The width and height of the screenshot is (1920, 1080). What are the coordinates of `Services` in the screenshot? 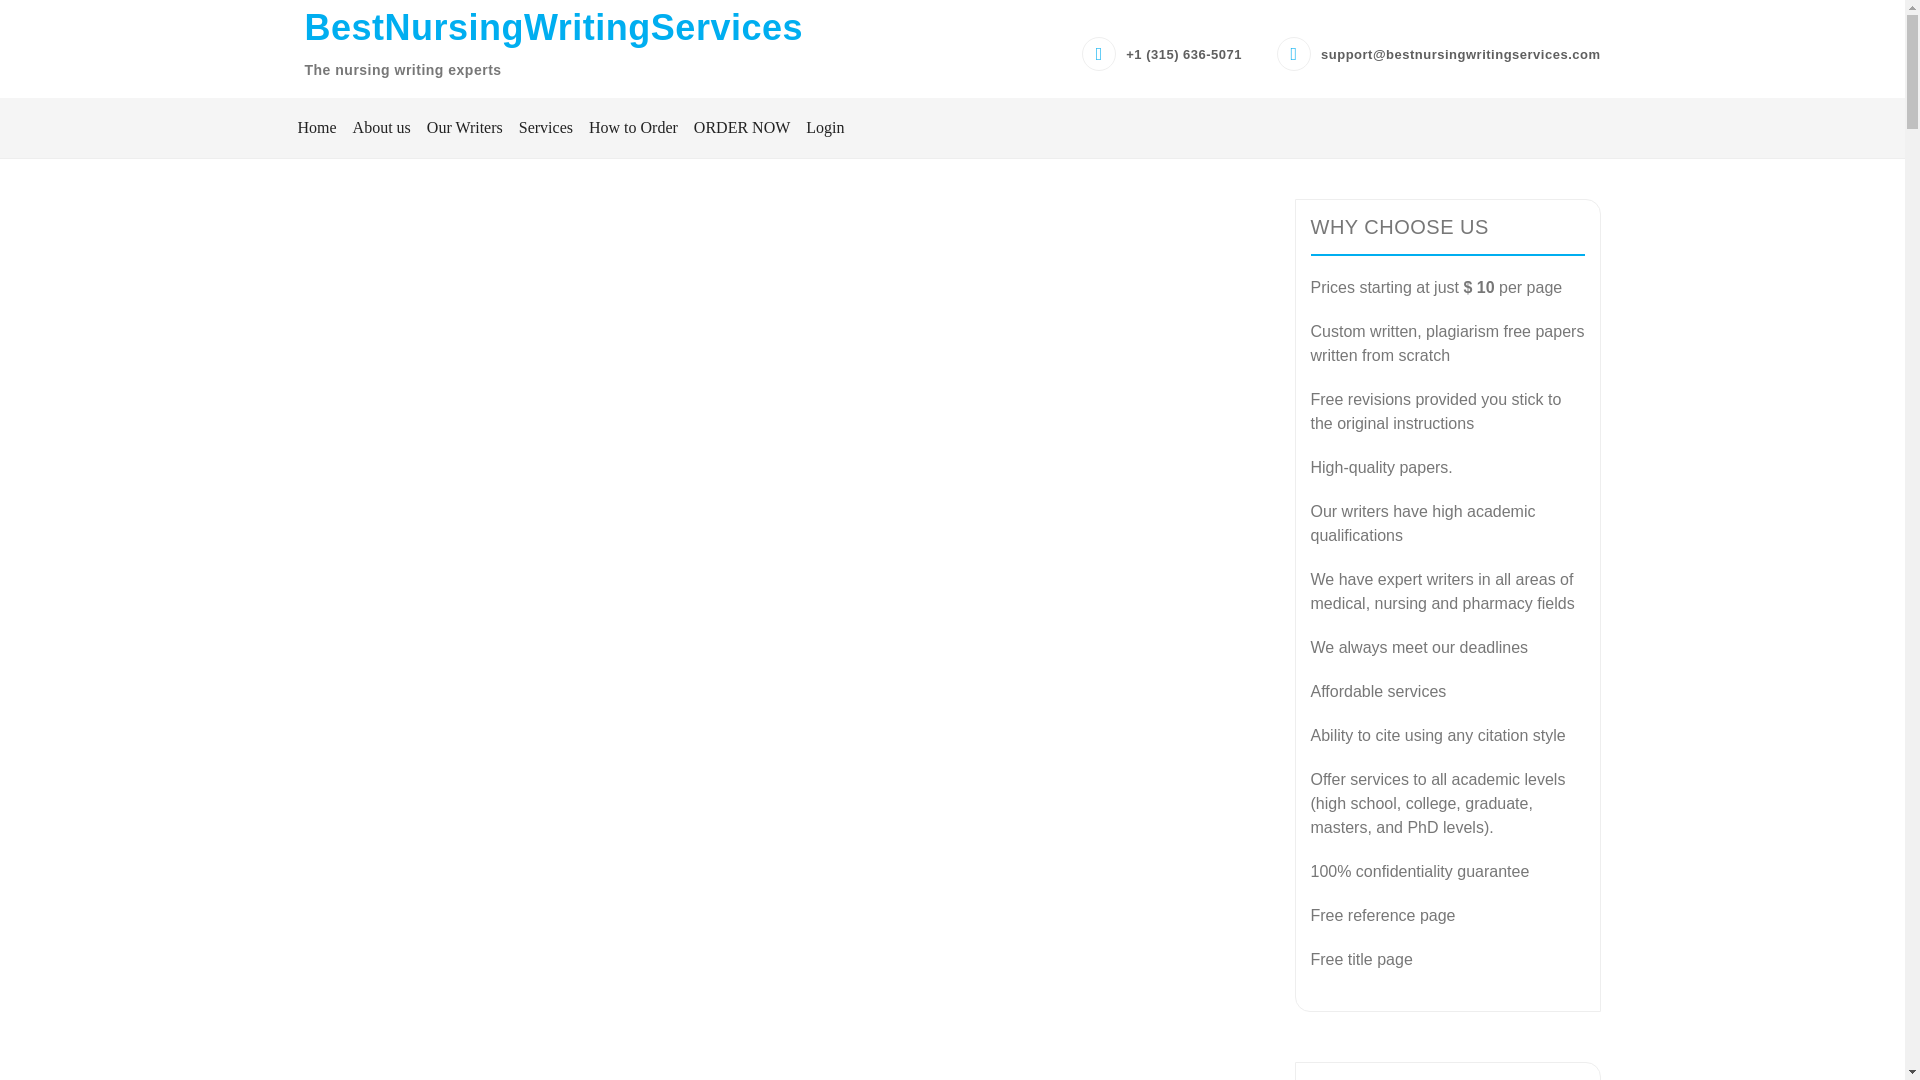 It's located at (546, 128).